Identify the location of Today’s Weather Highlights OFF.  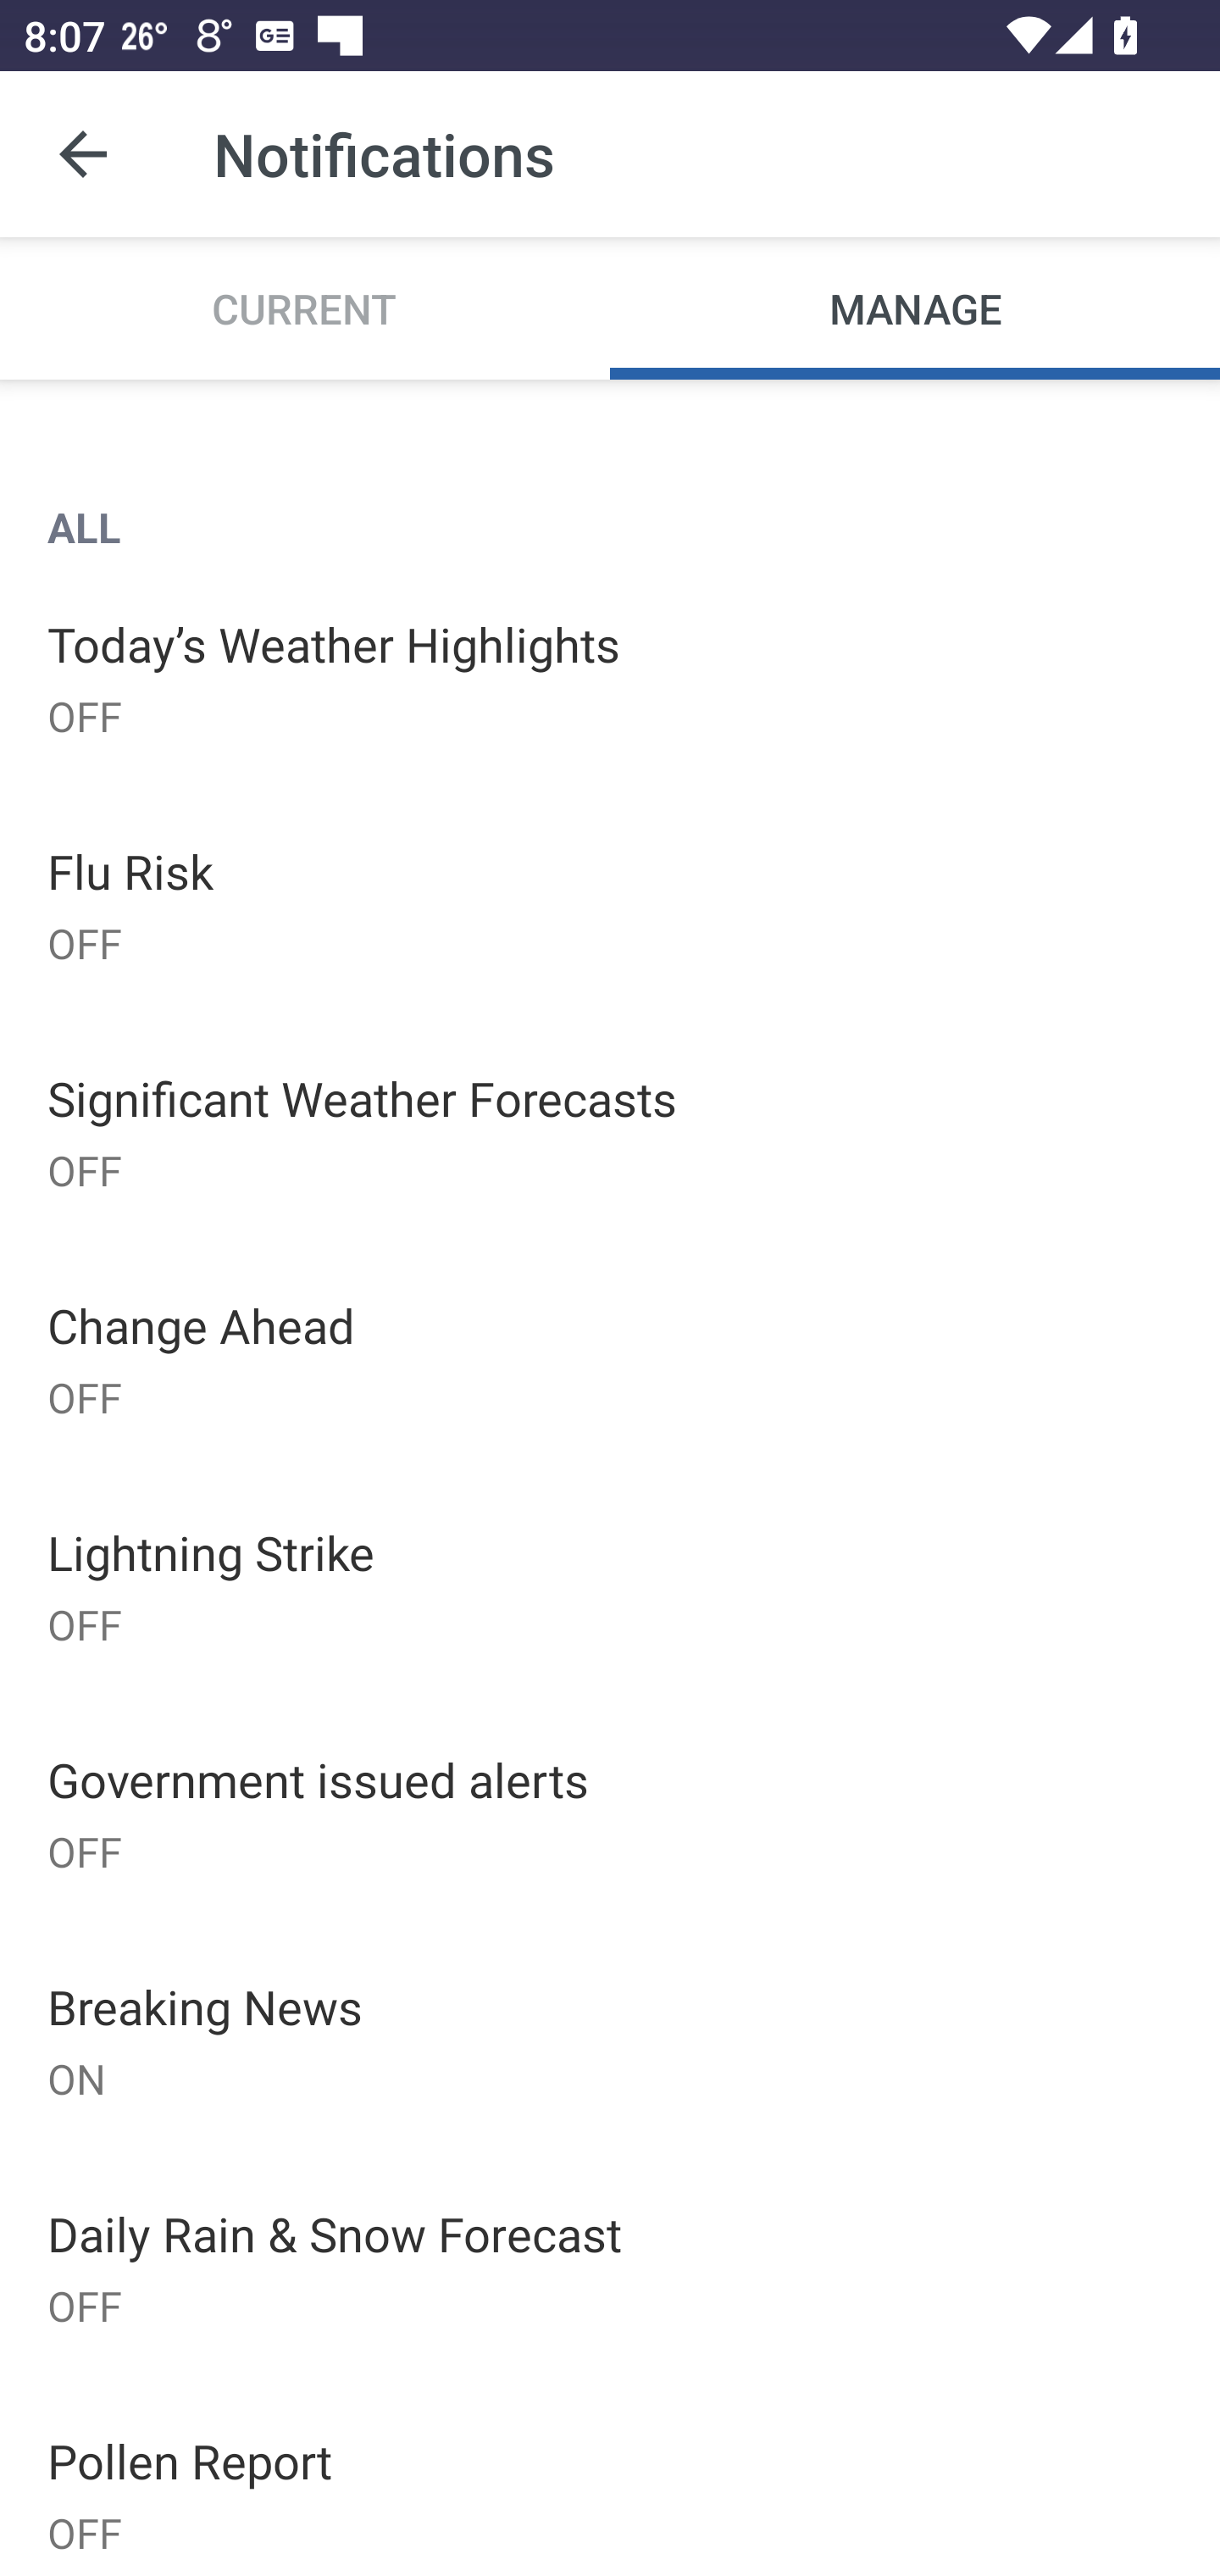
(610, 677).